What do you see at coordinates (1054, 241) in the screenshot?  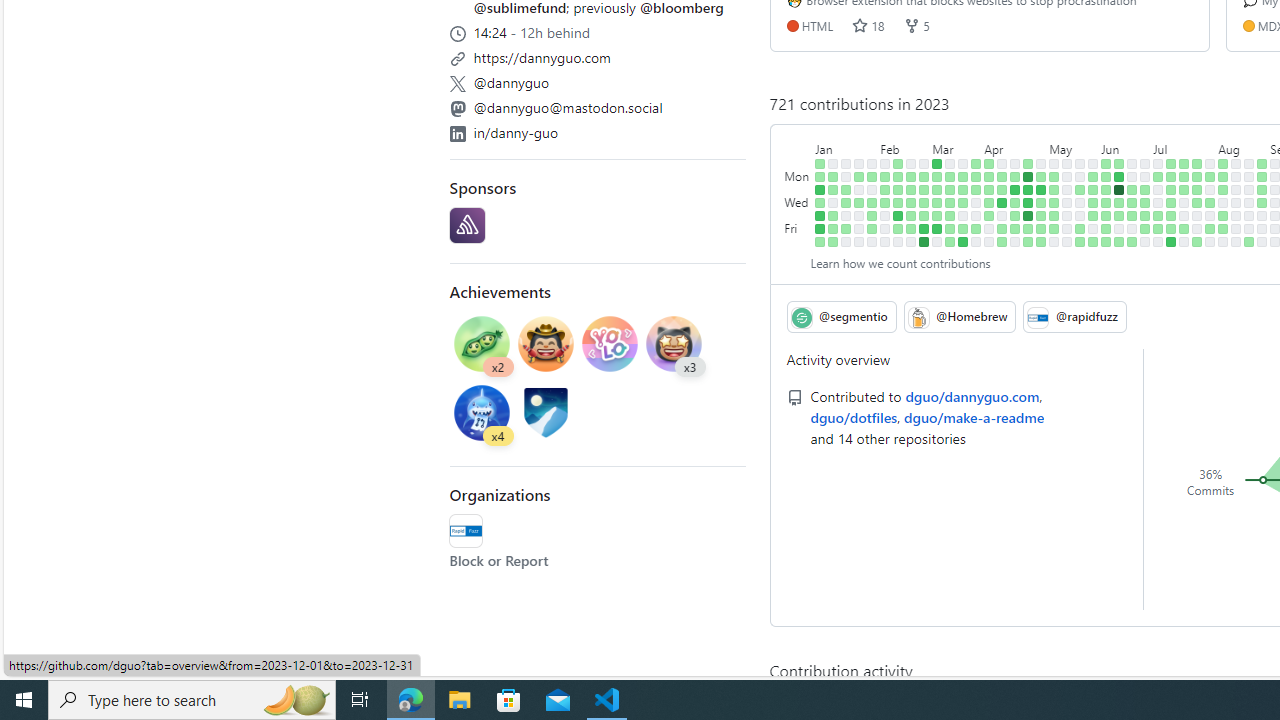 I see `No contributions on May 13th.` at bounding box center [1054, 241].